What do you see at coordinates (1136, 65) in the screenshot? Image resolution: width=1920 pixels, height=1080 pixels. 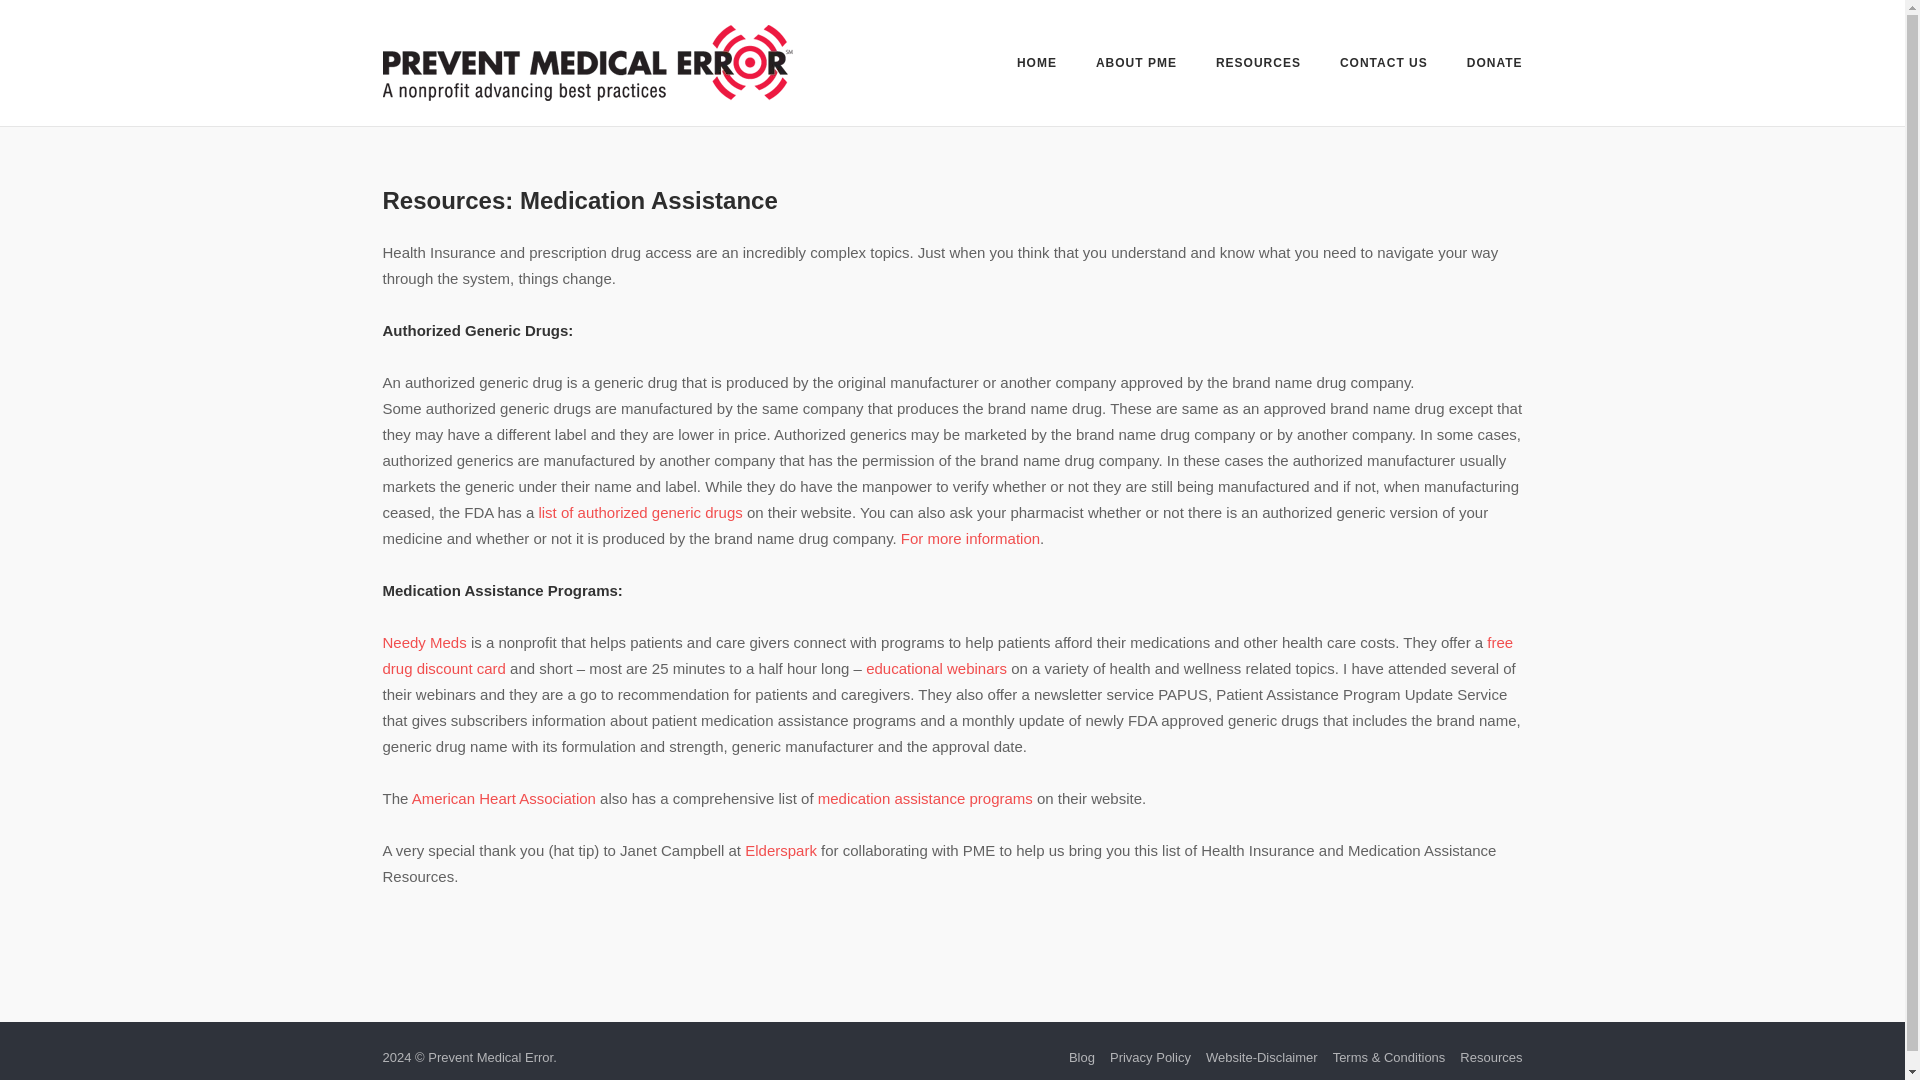 I see `ABOUT PME` at bounding box center [1136, 65].